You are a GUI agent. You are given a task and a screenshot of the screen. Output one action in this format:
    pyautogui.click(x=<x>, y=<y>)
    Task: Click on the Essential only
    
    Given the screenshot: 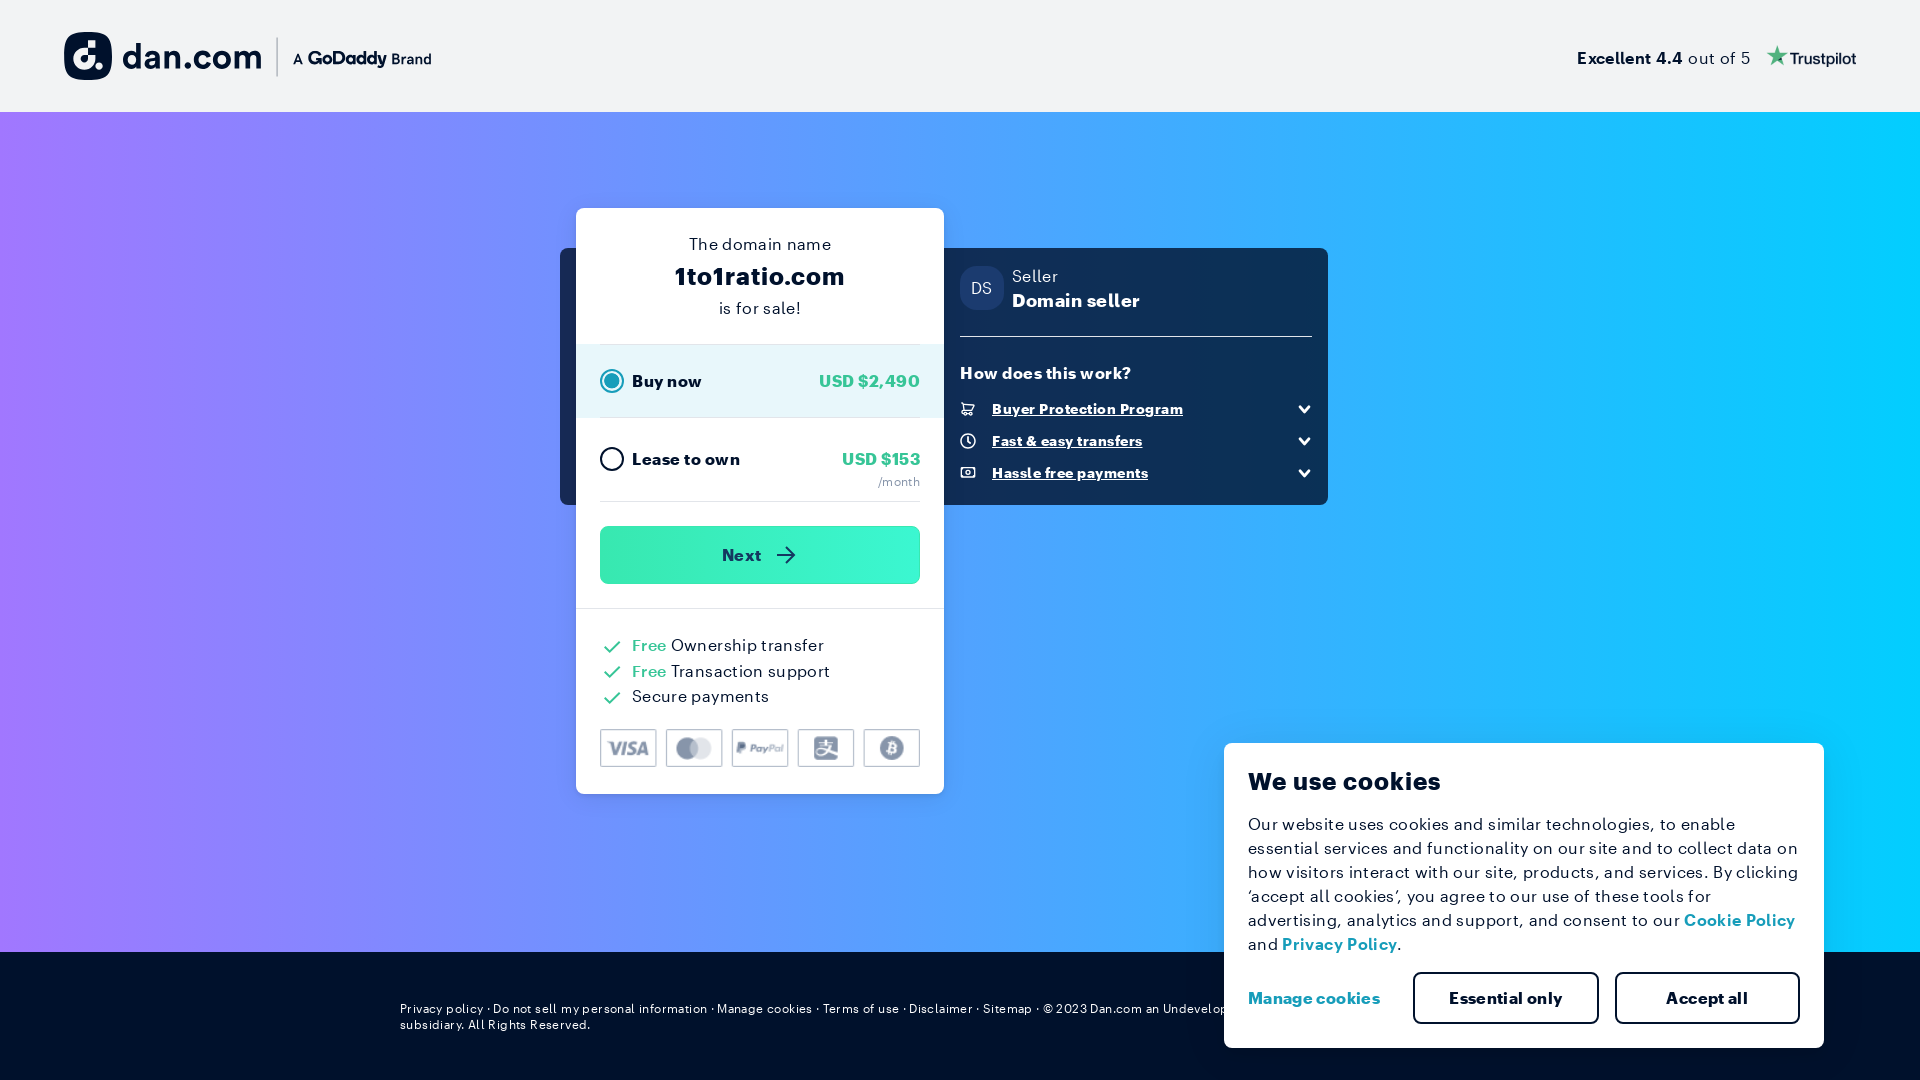 What is the action you would take?
    pyautogui.click(x=1506, y=998)
    